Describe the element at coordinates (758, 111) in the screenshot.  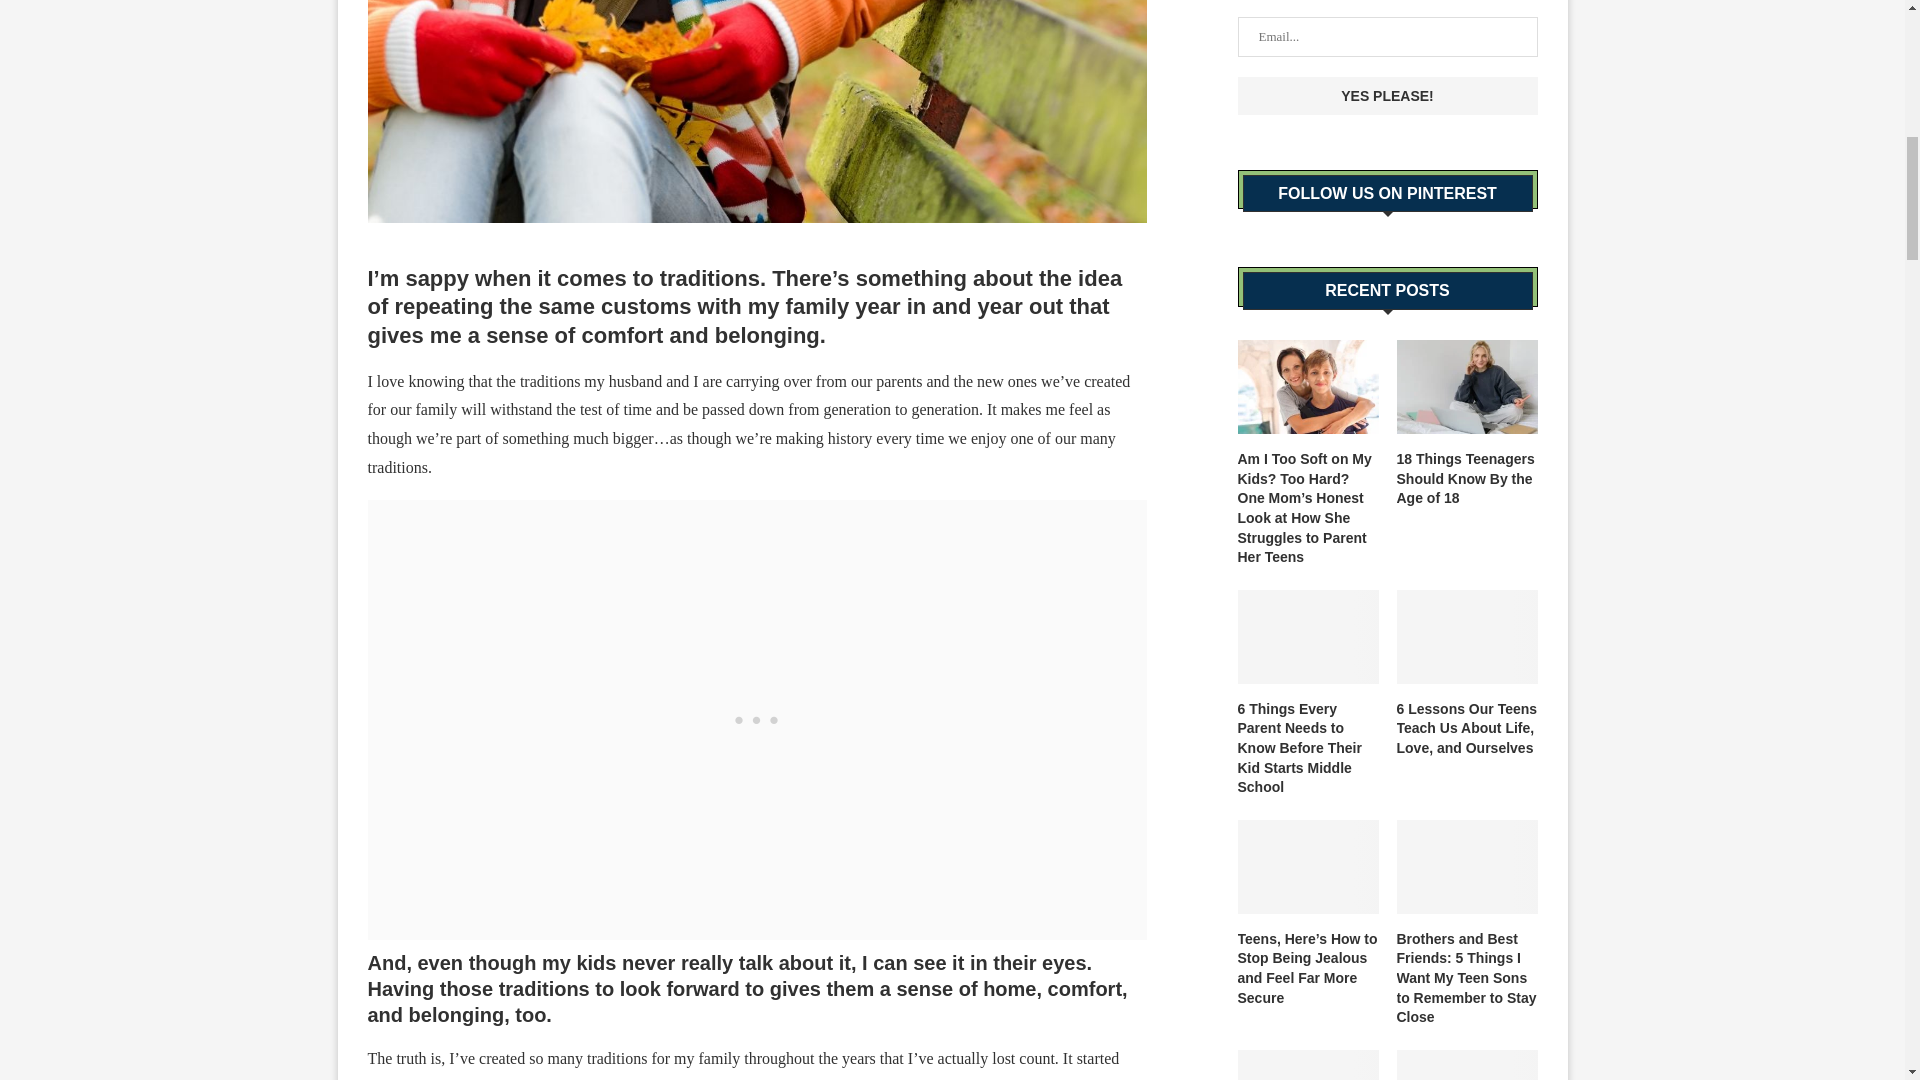
I see `Teen 99` at that location.